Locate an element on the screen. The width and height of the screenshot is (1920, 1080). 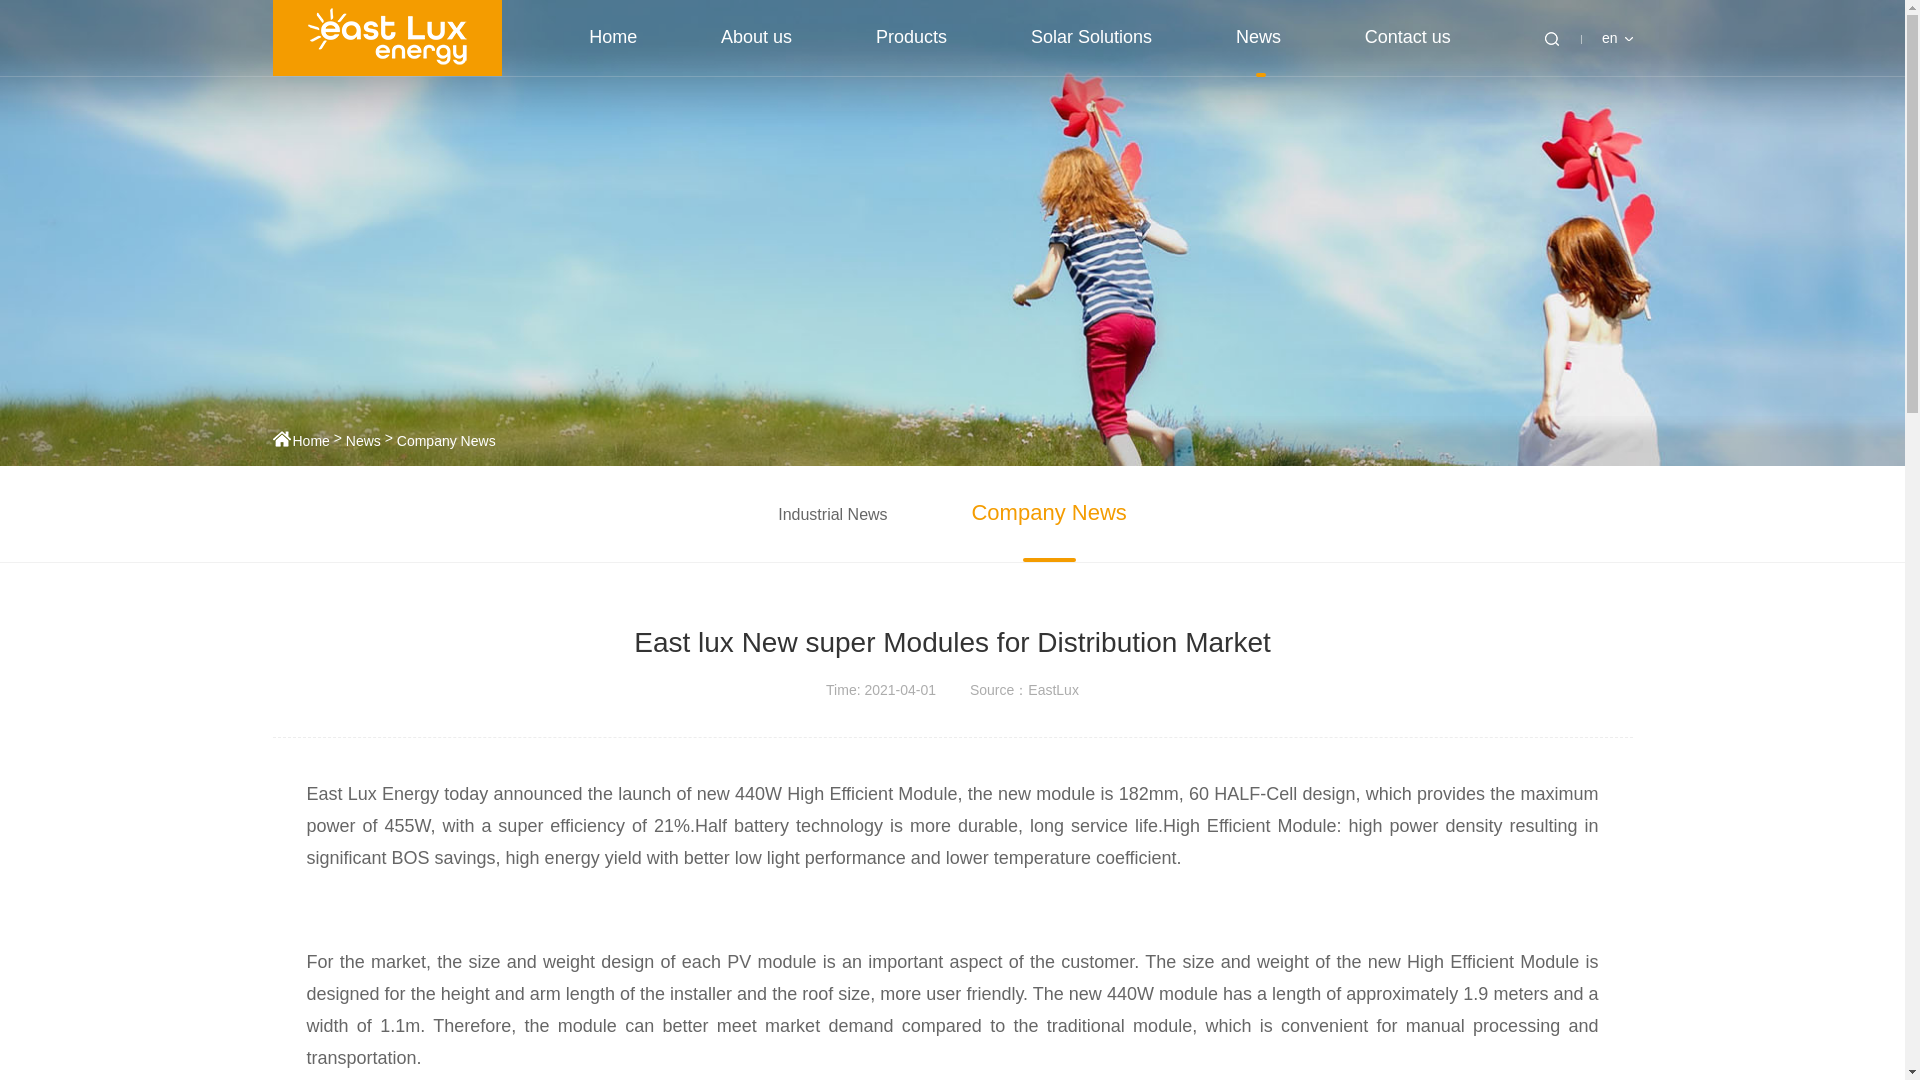
Company News is located at coordinates (1048, 512).